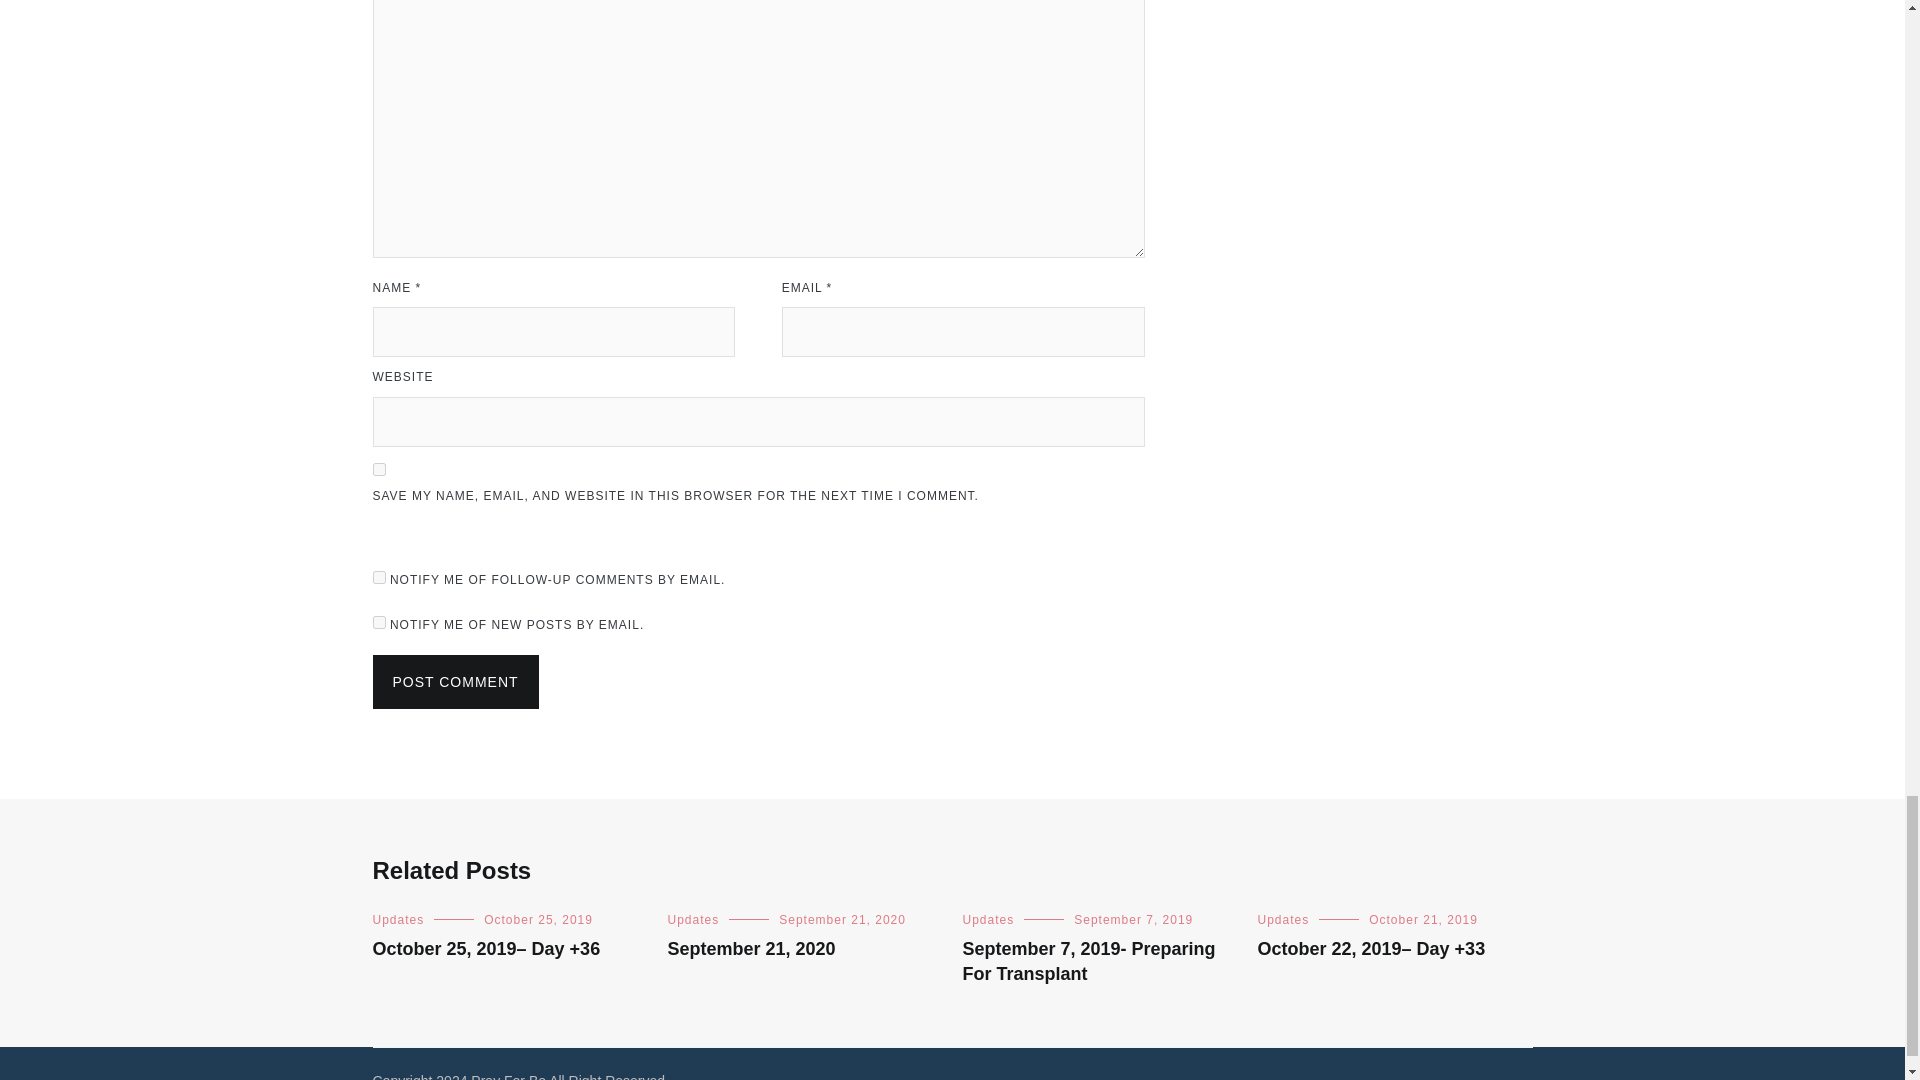 The image size is (1920, 1080). I want to click on October 25, 2019, so click(538, 919).